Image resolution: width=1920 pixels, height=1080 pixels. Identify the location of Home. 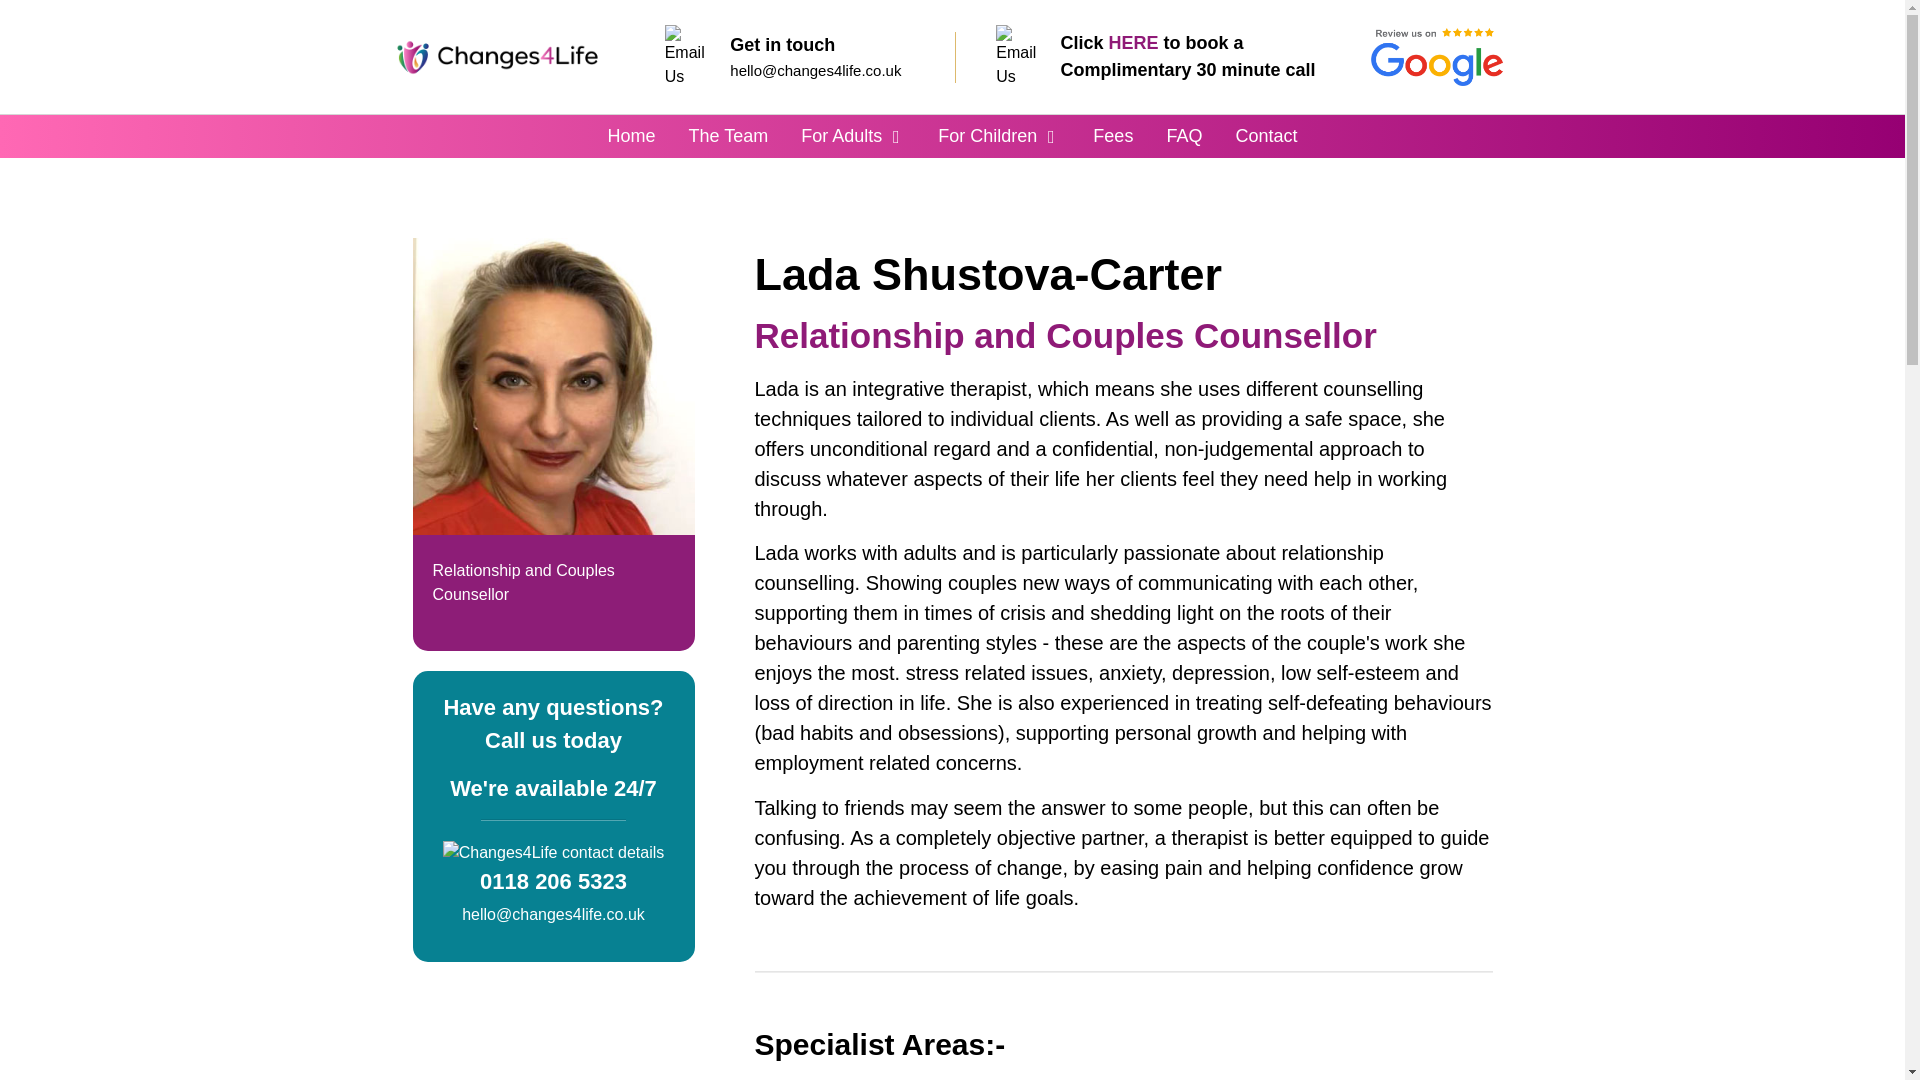
(632, 136).